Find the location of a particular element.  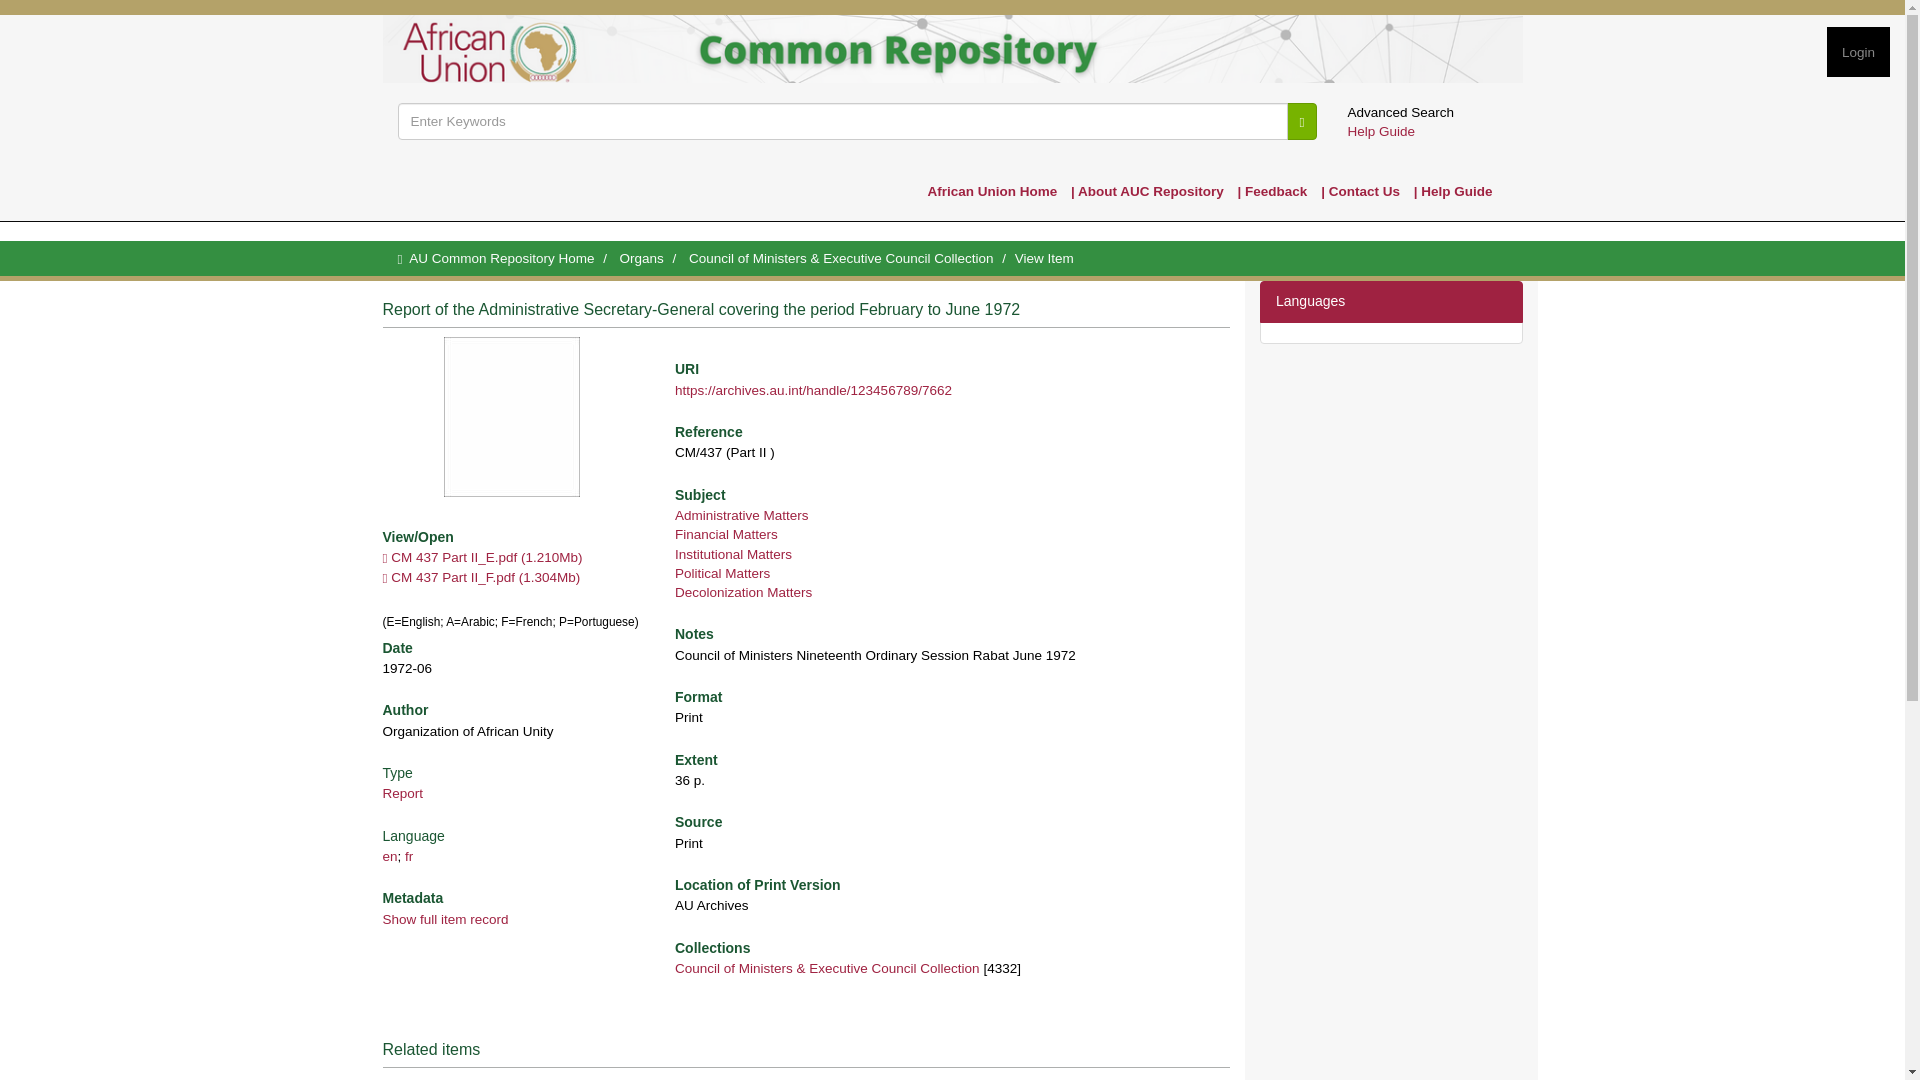

Political Matters is located at coordinates (722, 573).